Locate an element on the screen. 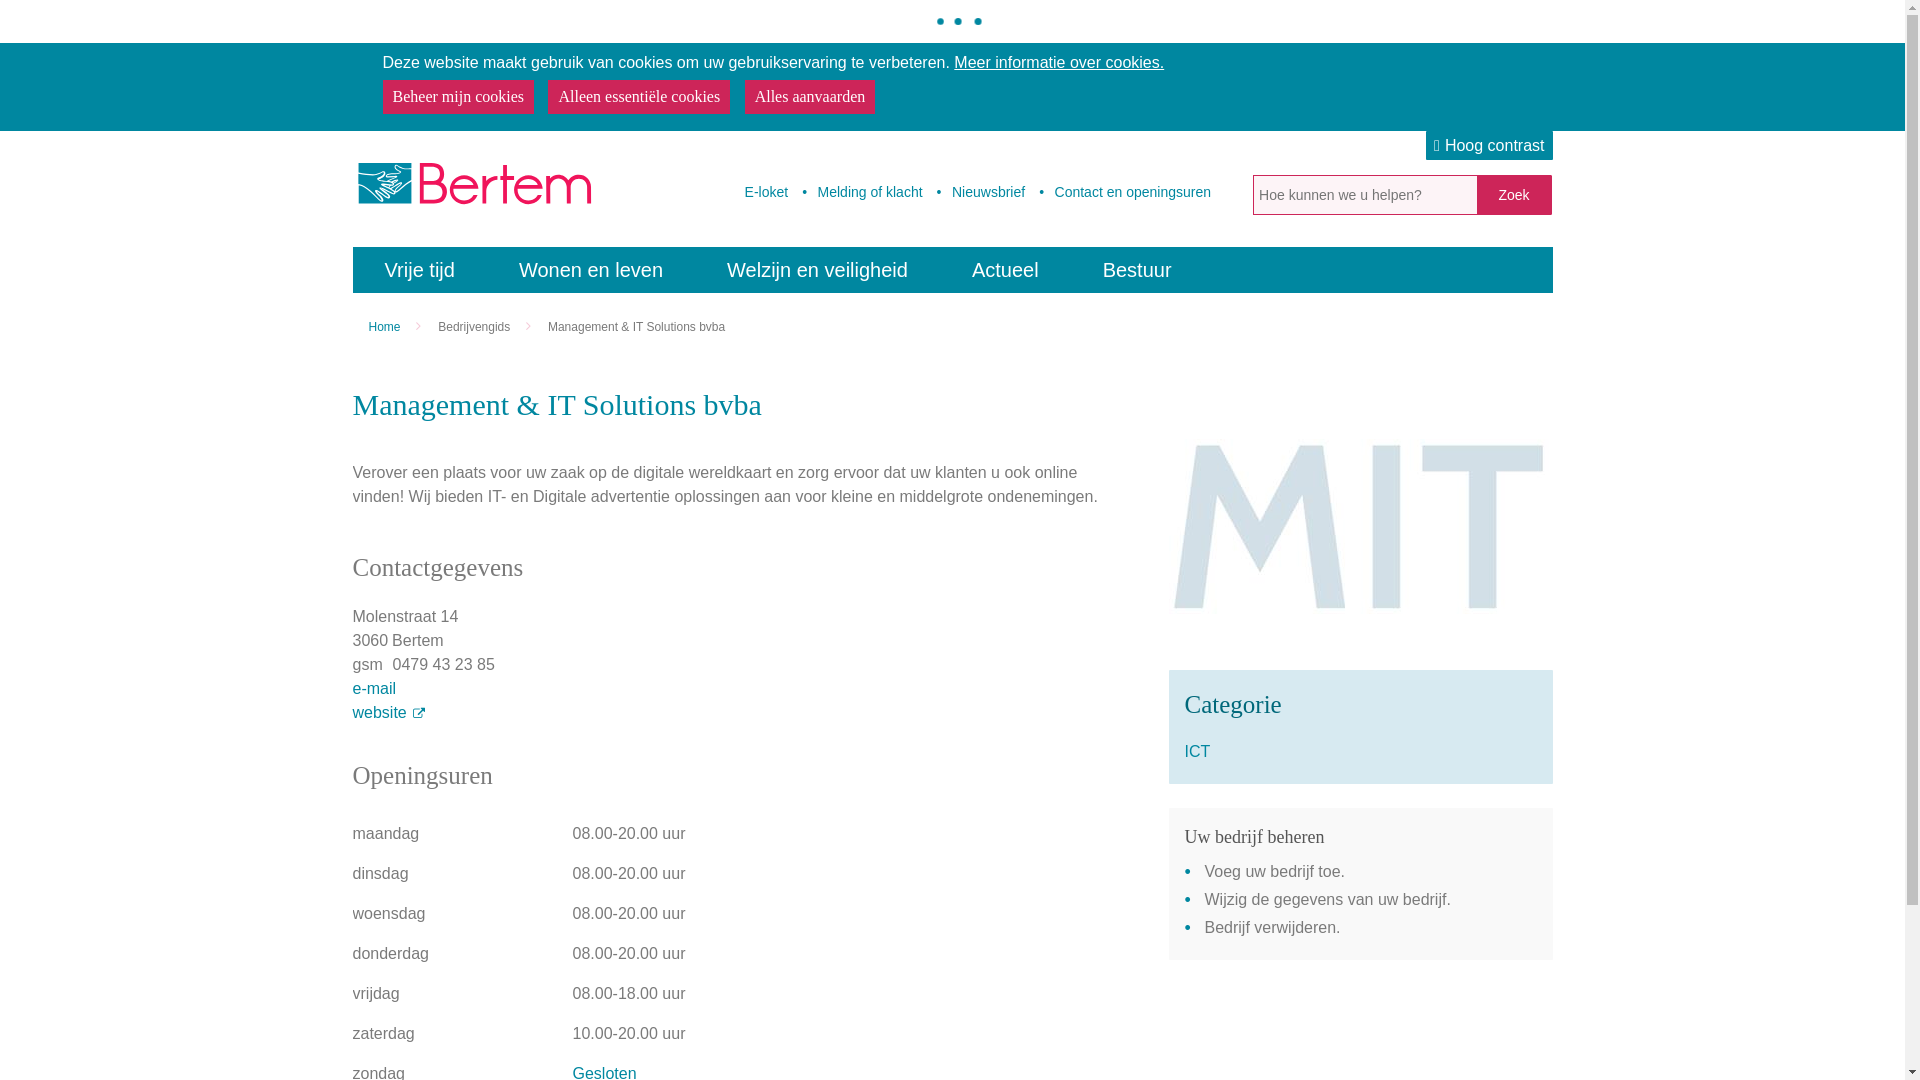  Bedrijf verwijderen. is located at coordinates (1370, 928).